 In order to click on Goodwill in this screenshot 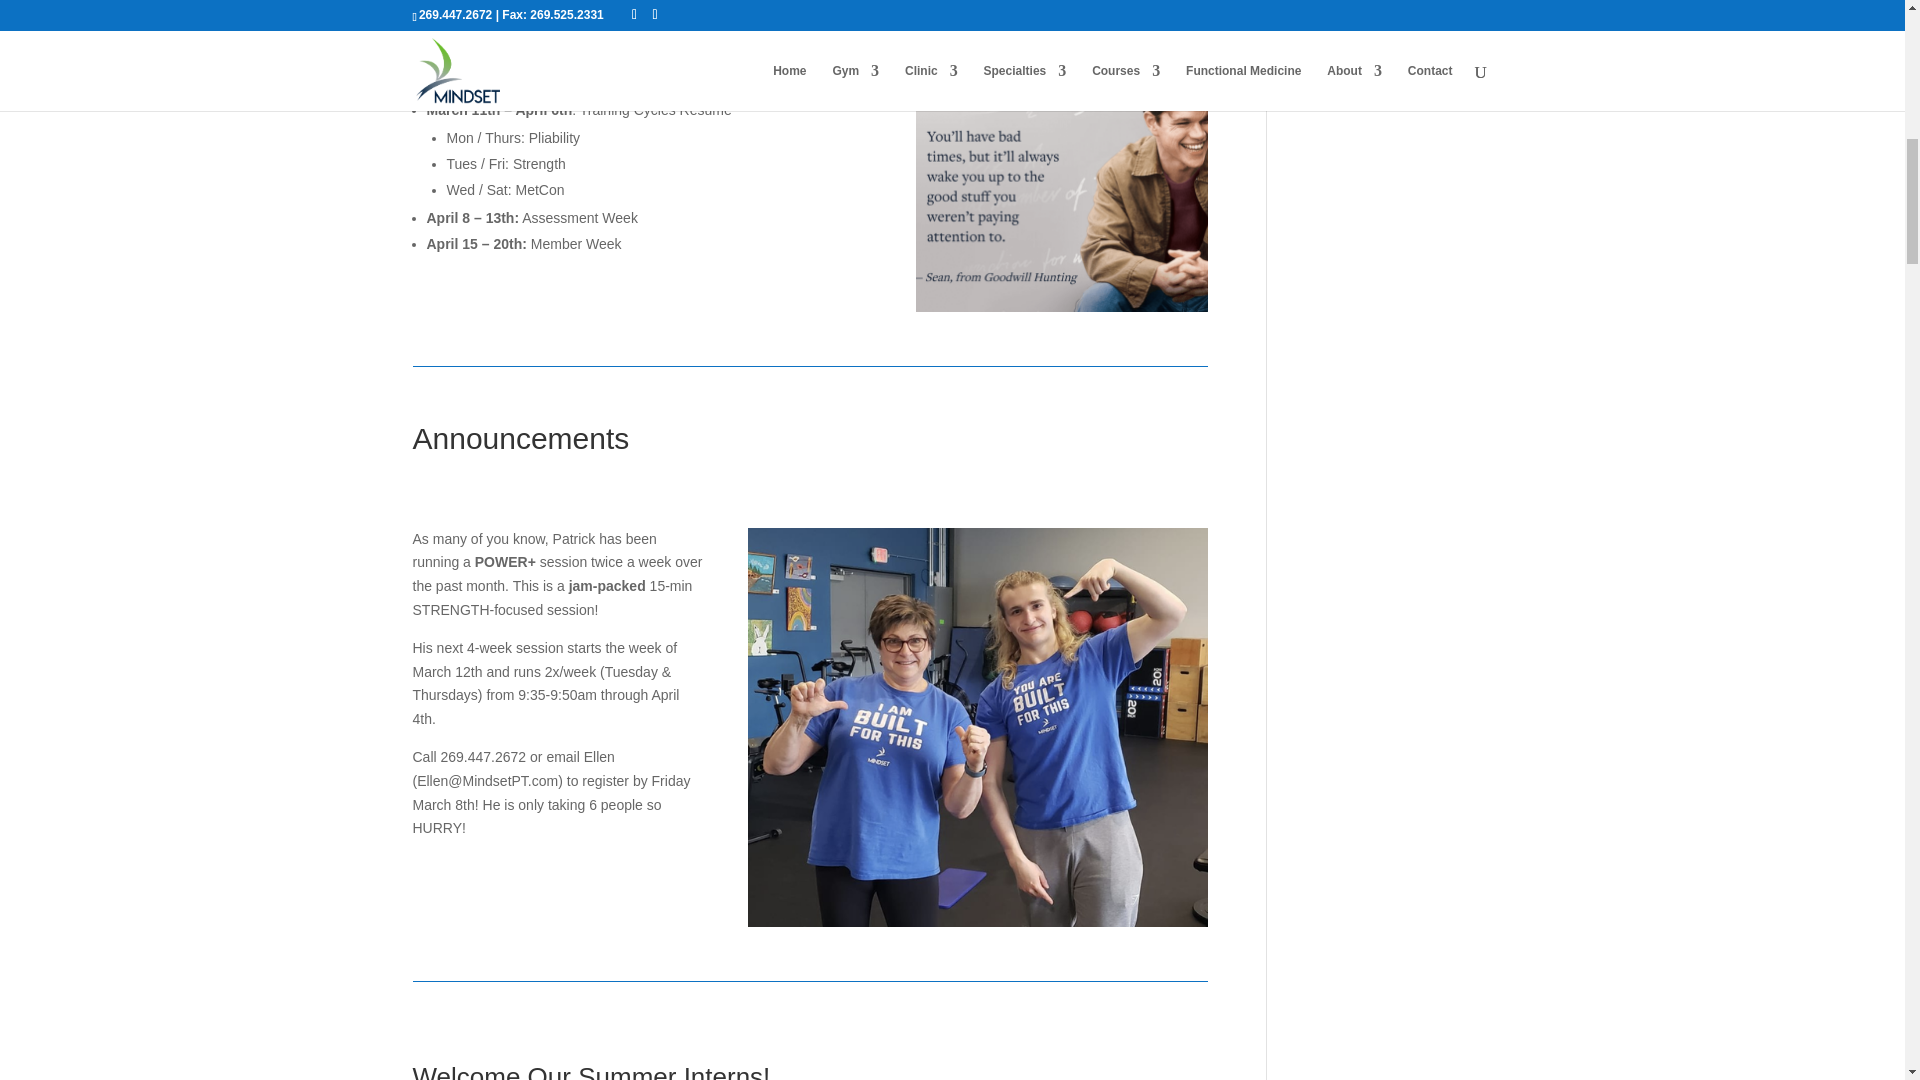, I will do `click(1061, 191)`.